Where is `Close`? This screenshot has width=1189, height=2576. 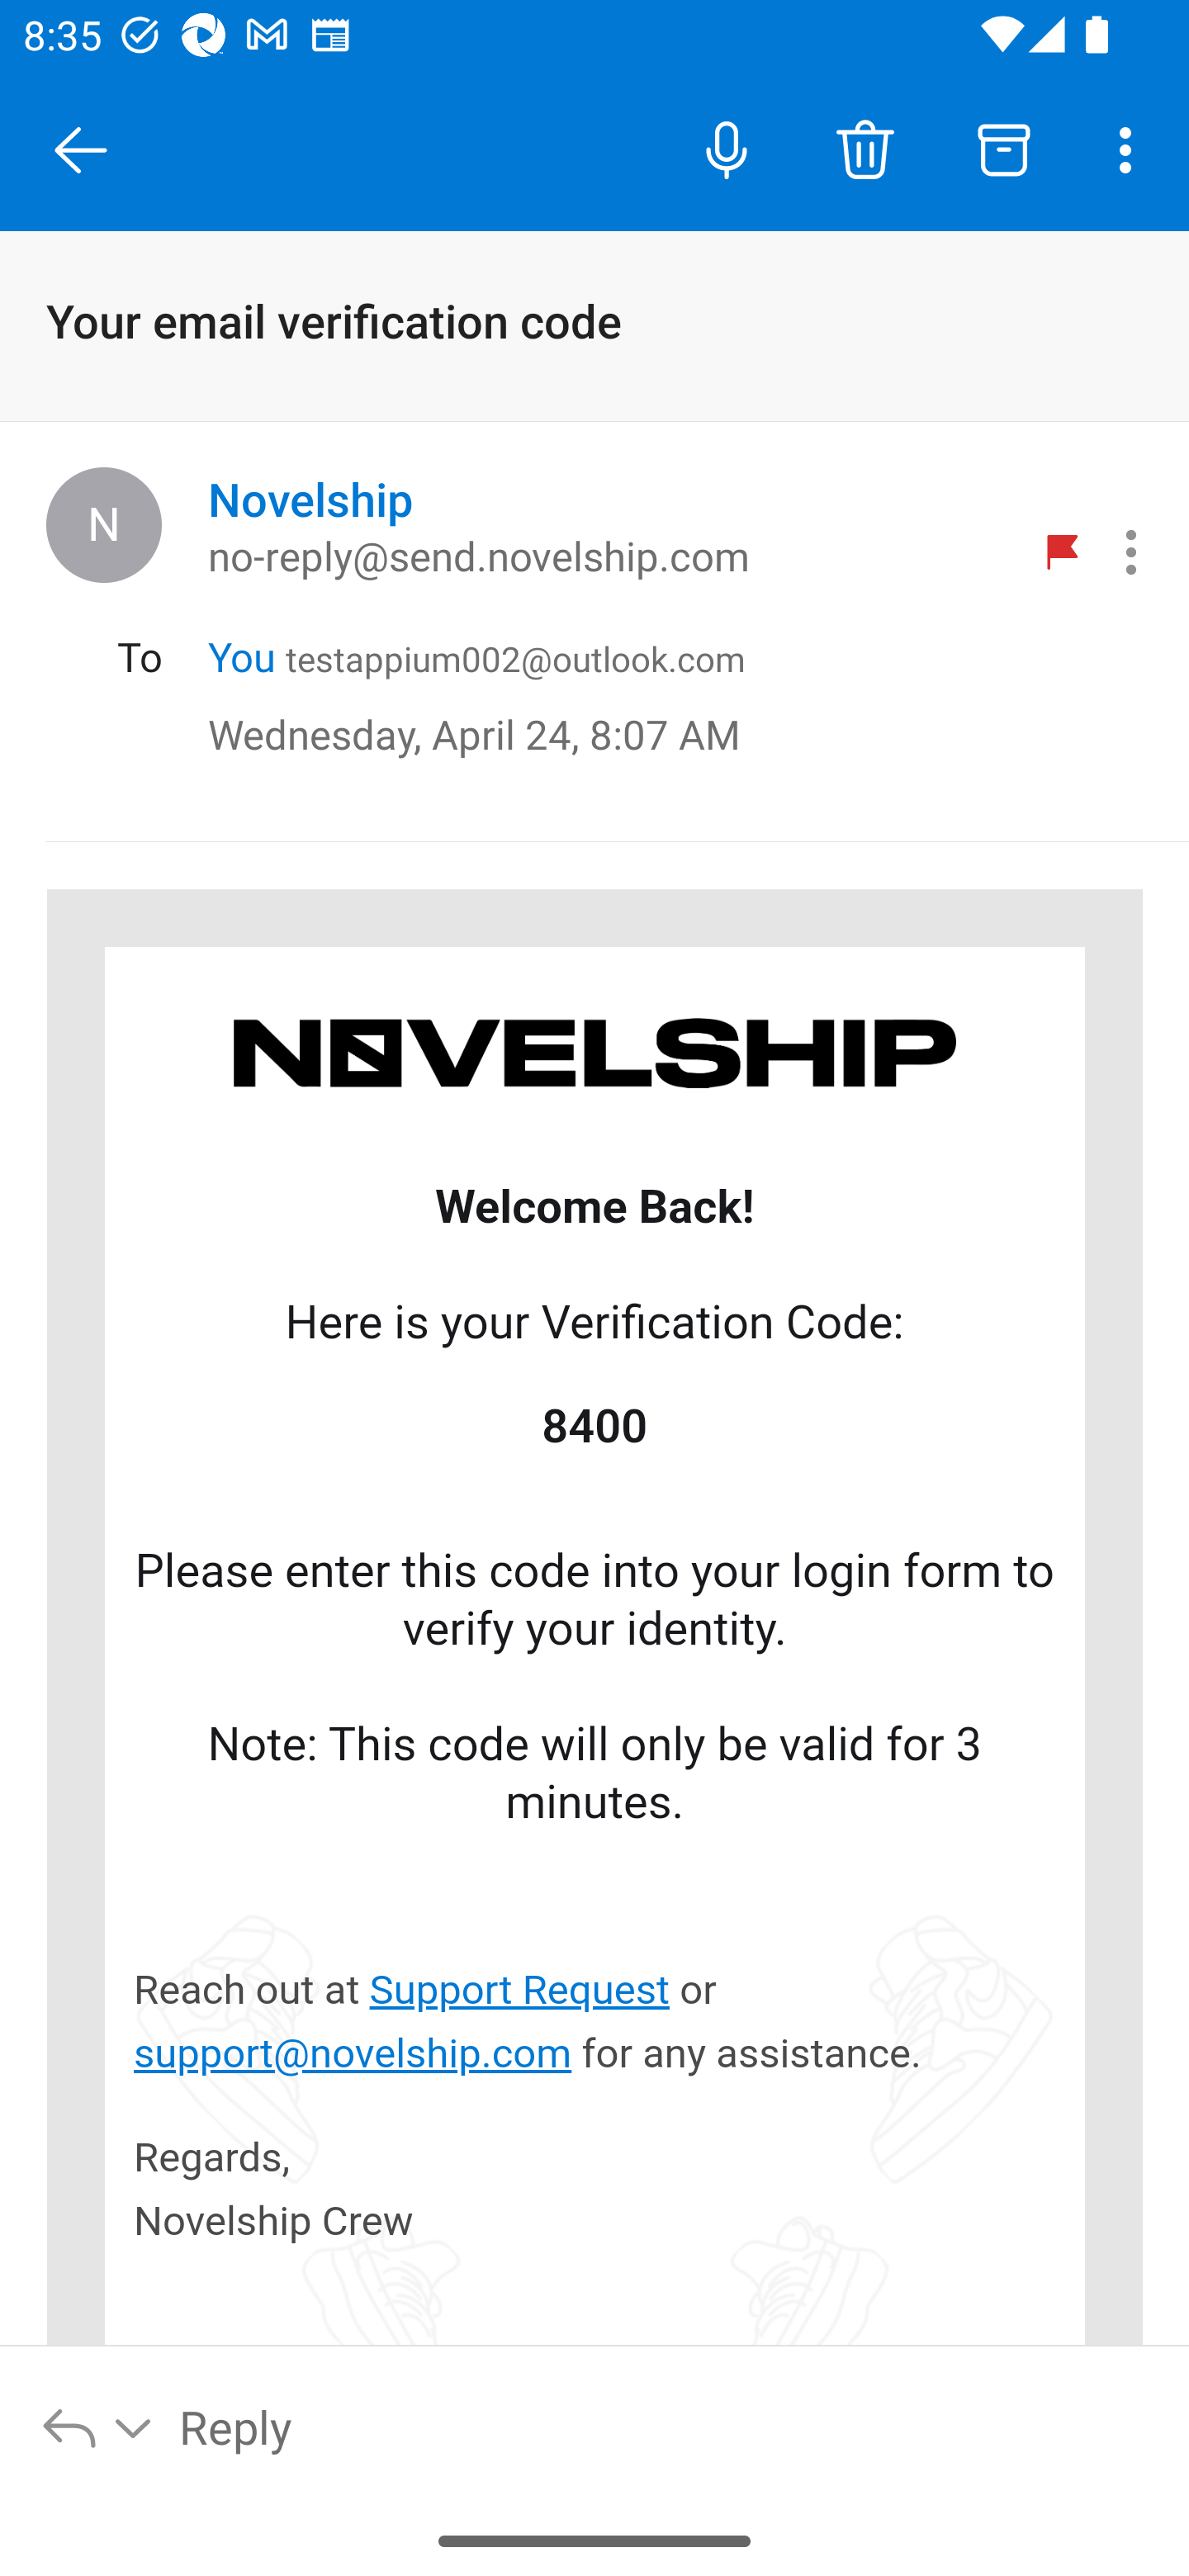 Close is located at coordinates (81, 150).